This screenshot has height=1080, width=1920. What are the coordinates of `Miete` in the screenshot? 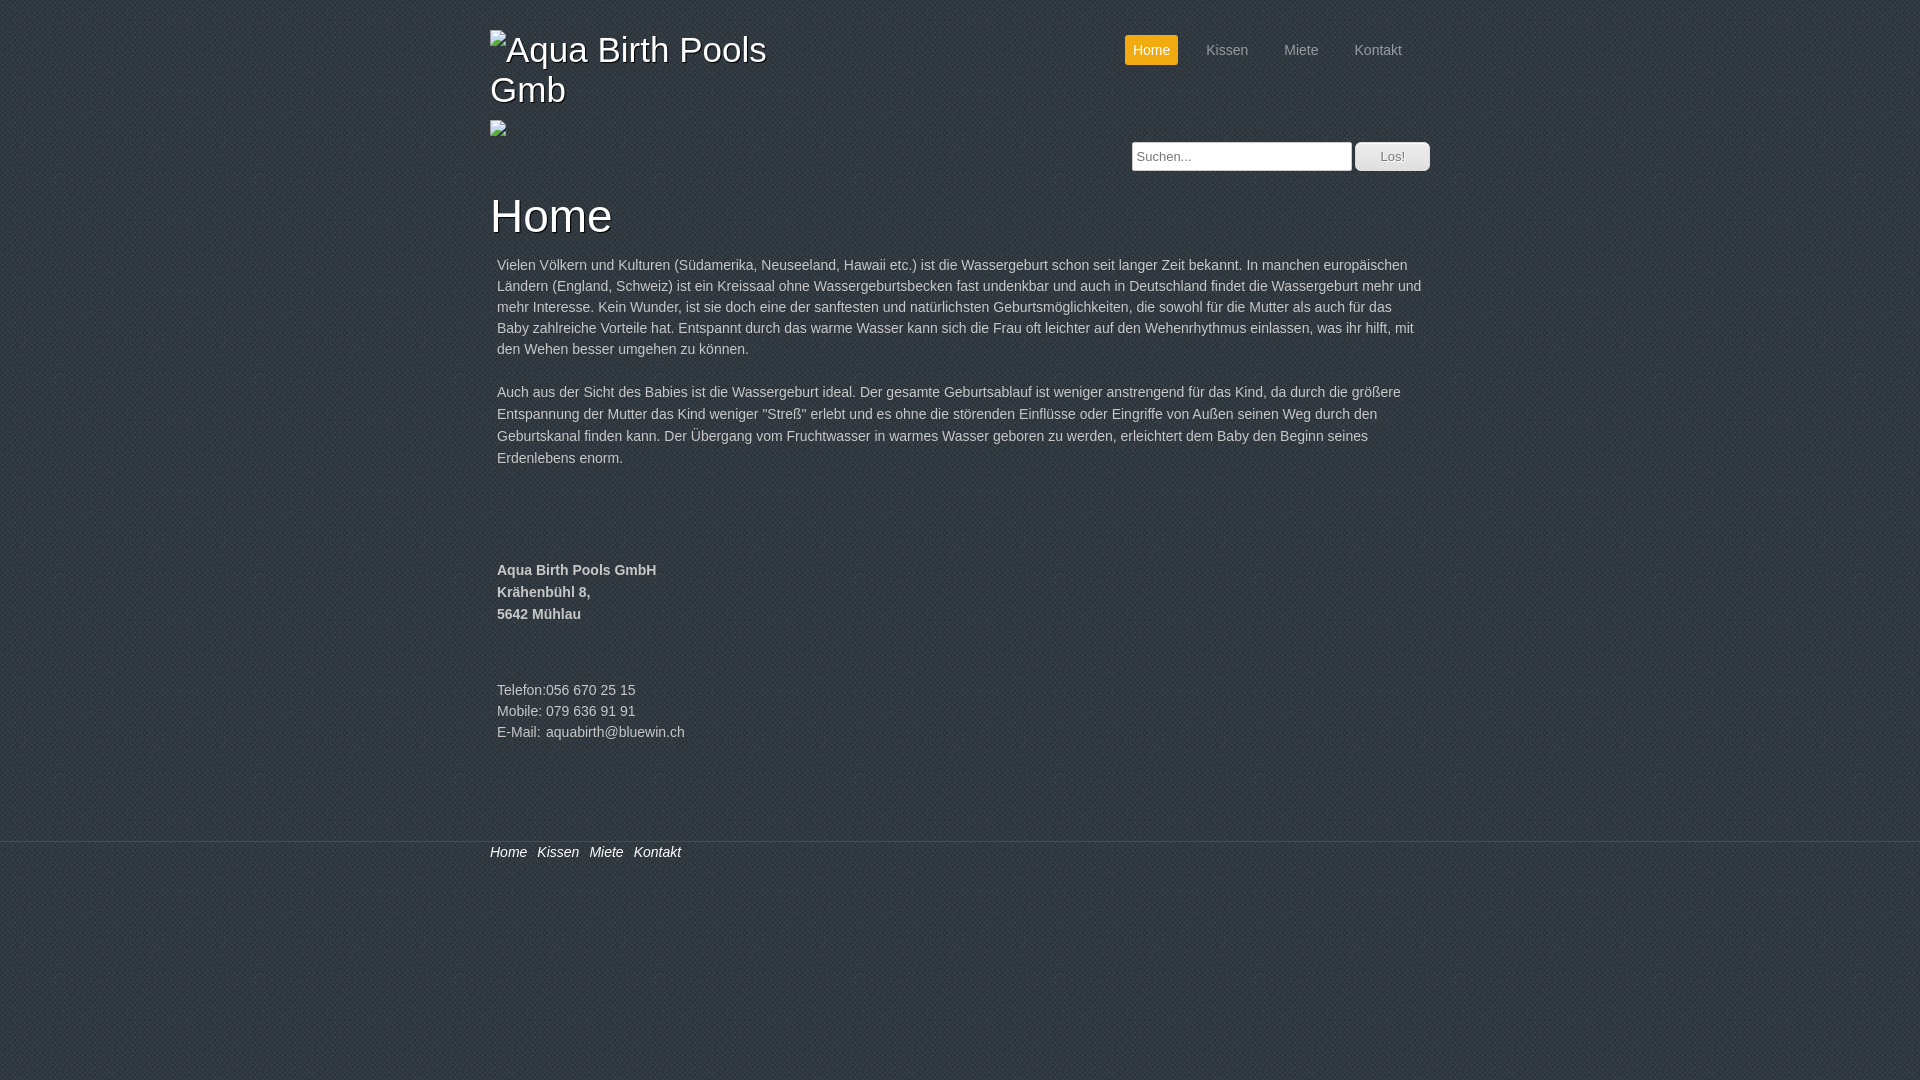 It's located at (606, 852).